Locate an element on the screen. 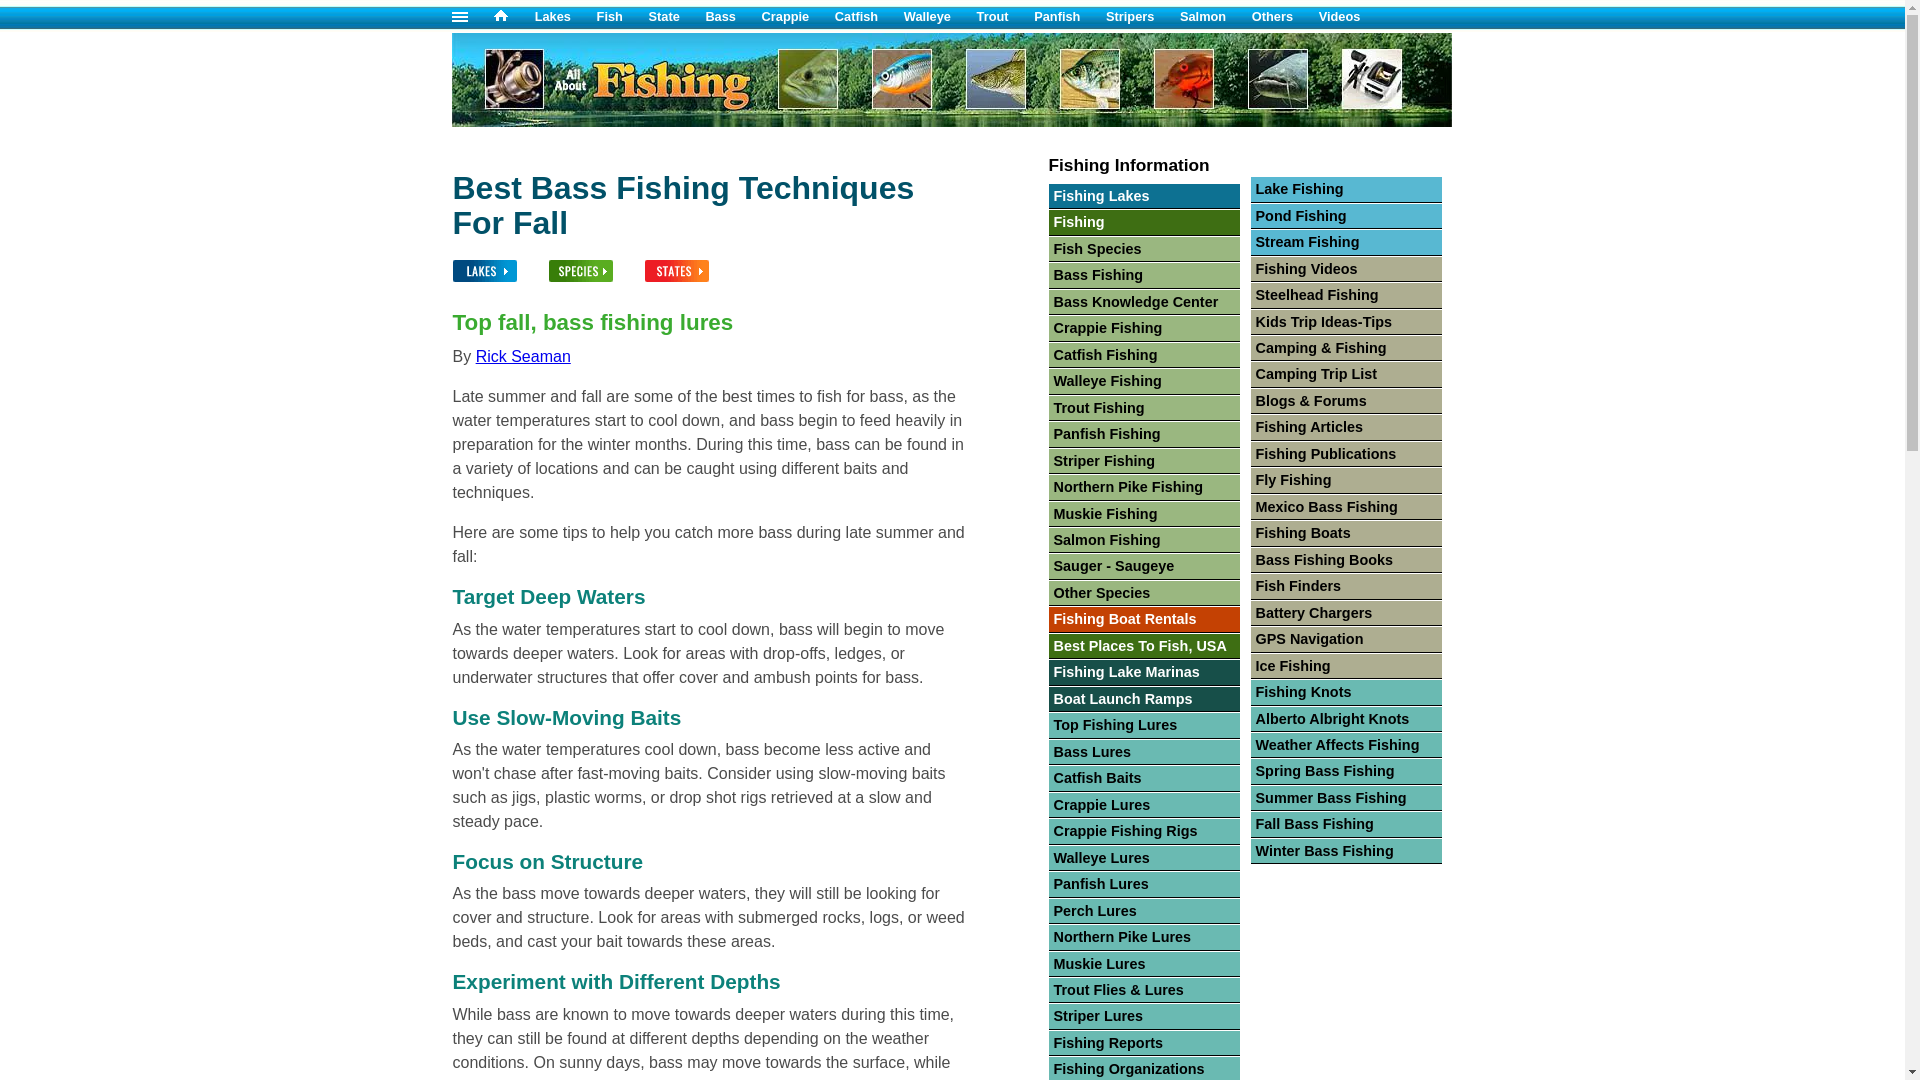 The height and width of the screenshot is (1080, 1920). Salmon is located at coordinates (1216, 16).